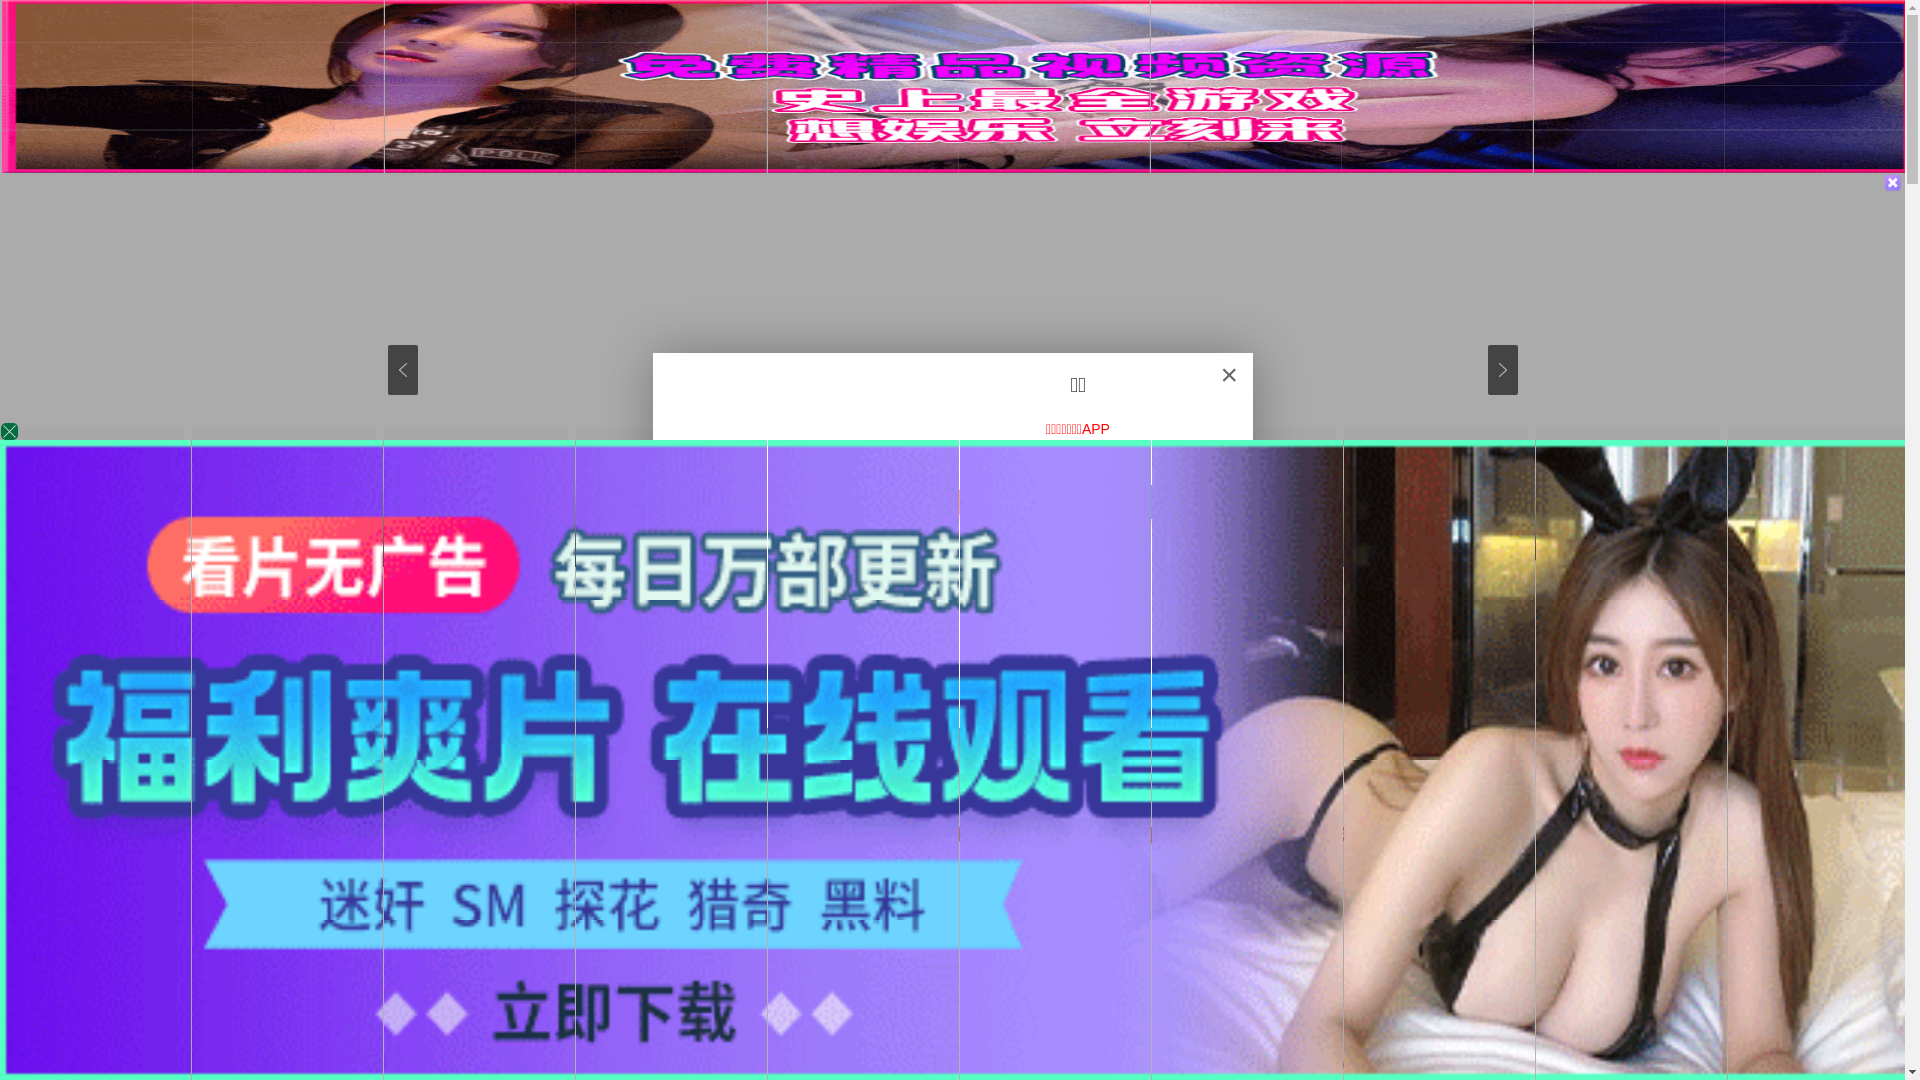 Image resolution: width=1920 pixels, height=1080 pixels. Describe the element at coordinates (1237, 950) in the screenshot. I see `10.0
HD` at that location.